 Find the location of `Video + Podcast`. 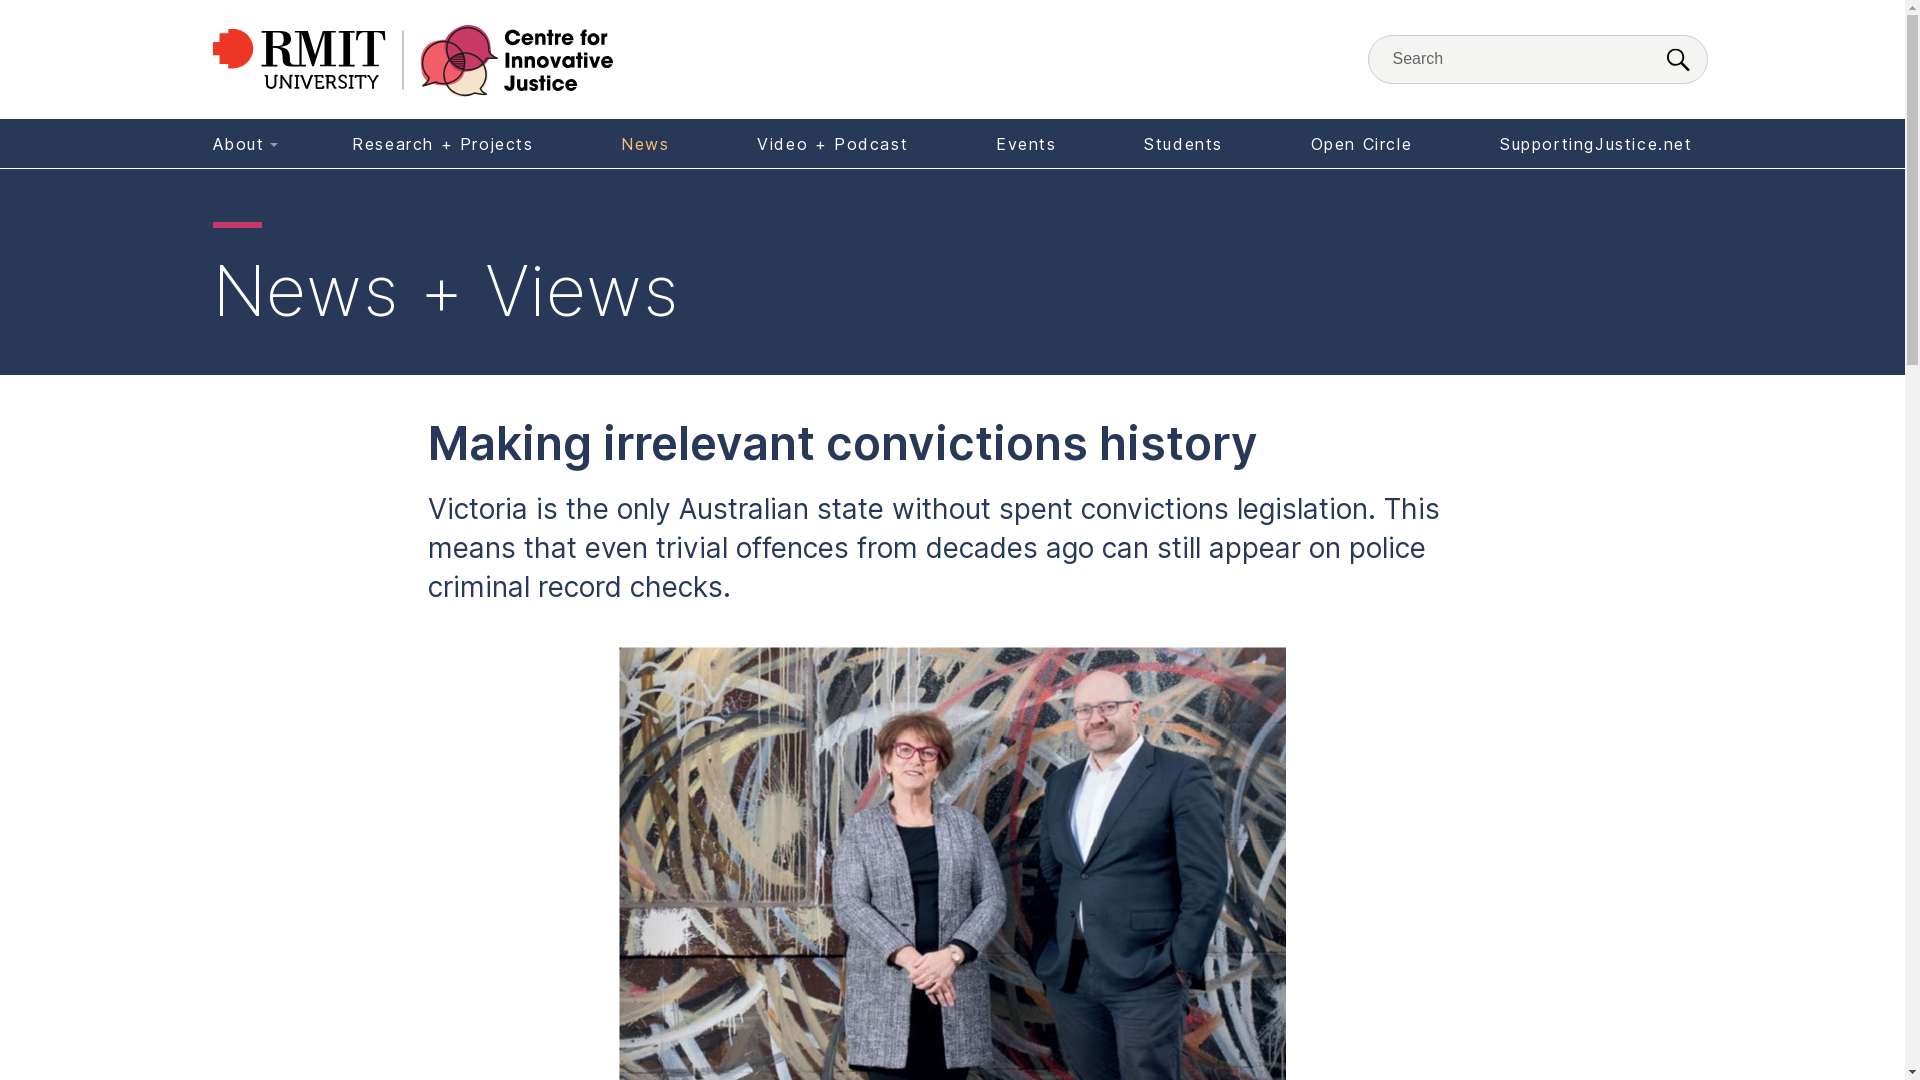

Video + Podcast is located at coordinates (832, 144).